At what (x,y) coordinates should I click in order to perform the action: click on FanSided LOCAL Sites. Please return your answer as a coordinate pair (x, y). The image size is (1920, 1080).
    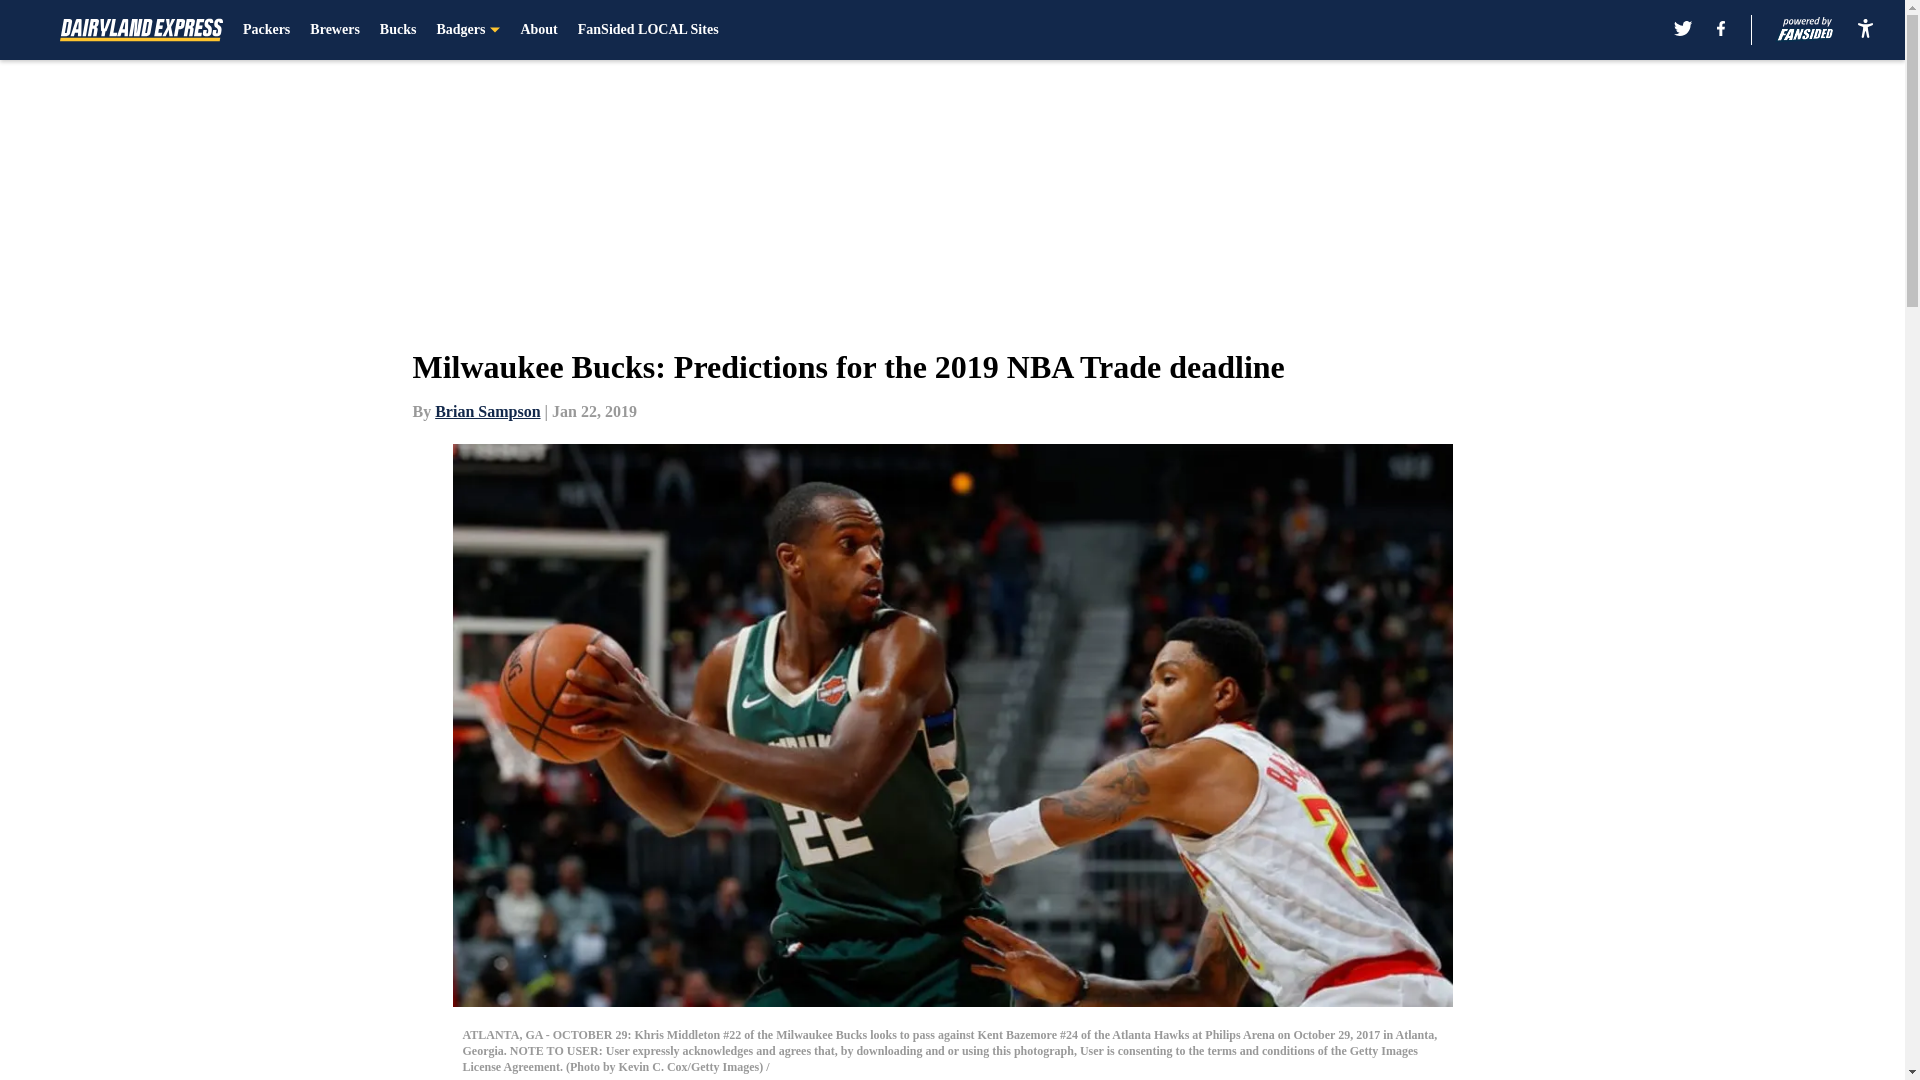
    Looking at the image, I should click on (648, 30).